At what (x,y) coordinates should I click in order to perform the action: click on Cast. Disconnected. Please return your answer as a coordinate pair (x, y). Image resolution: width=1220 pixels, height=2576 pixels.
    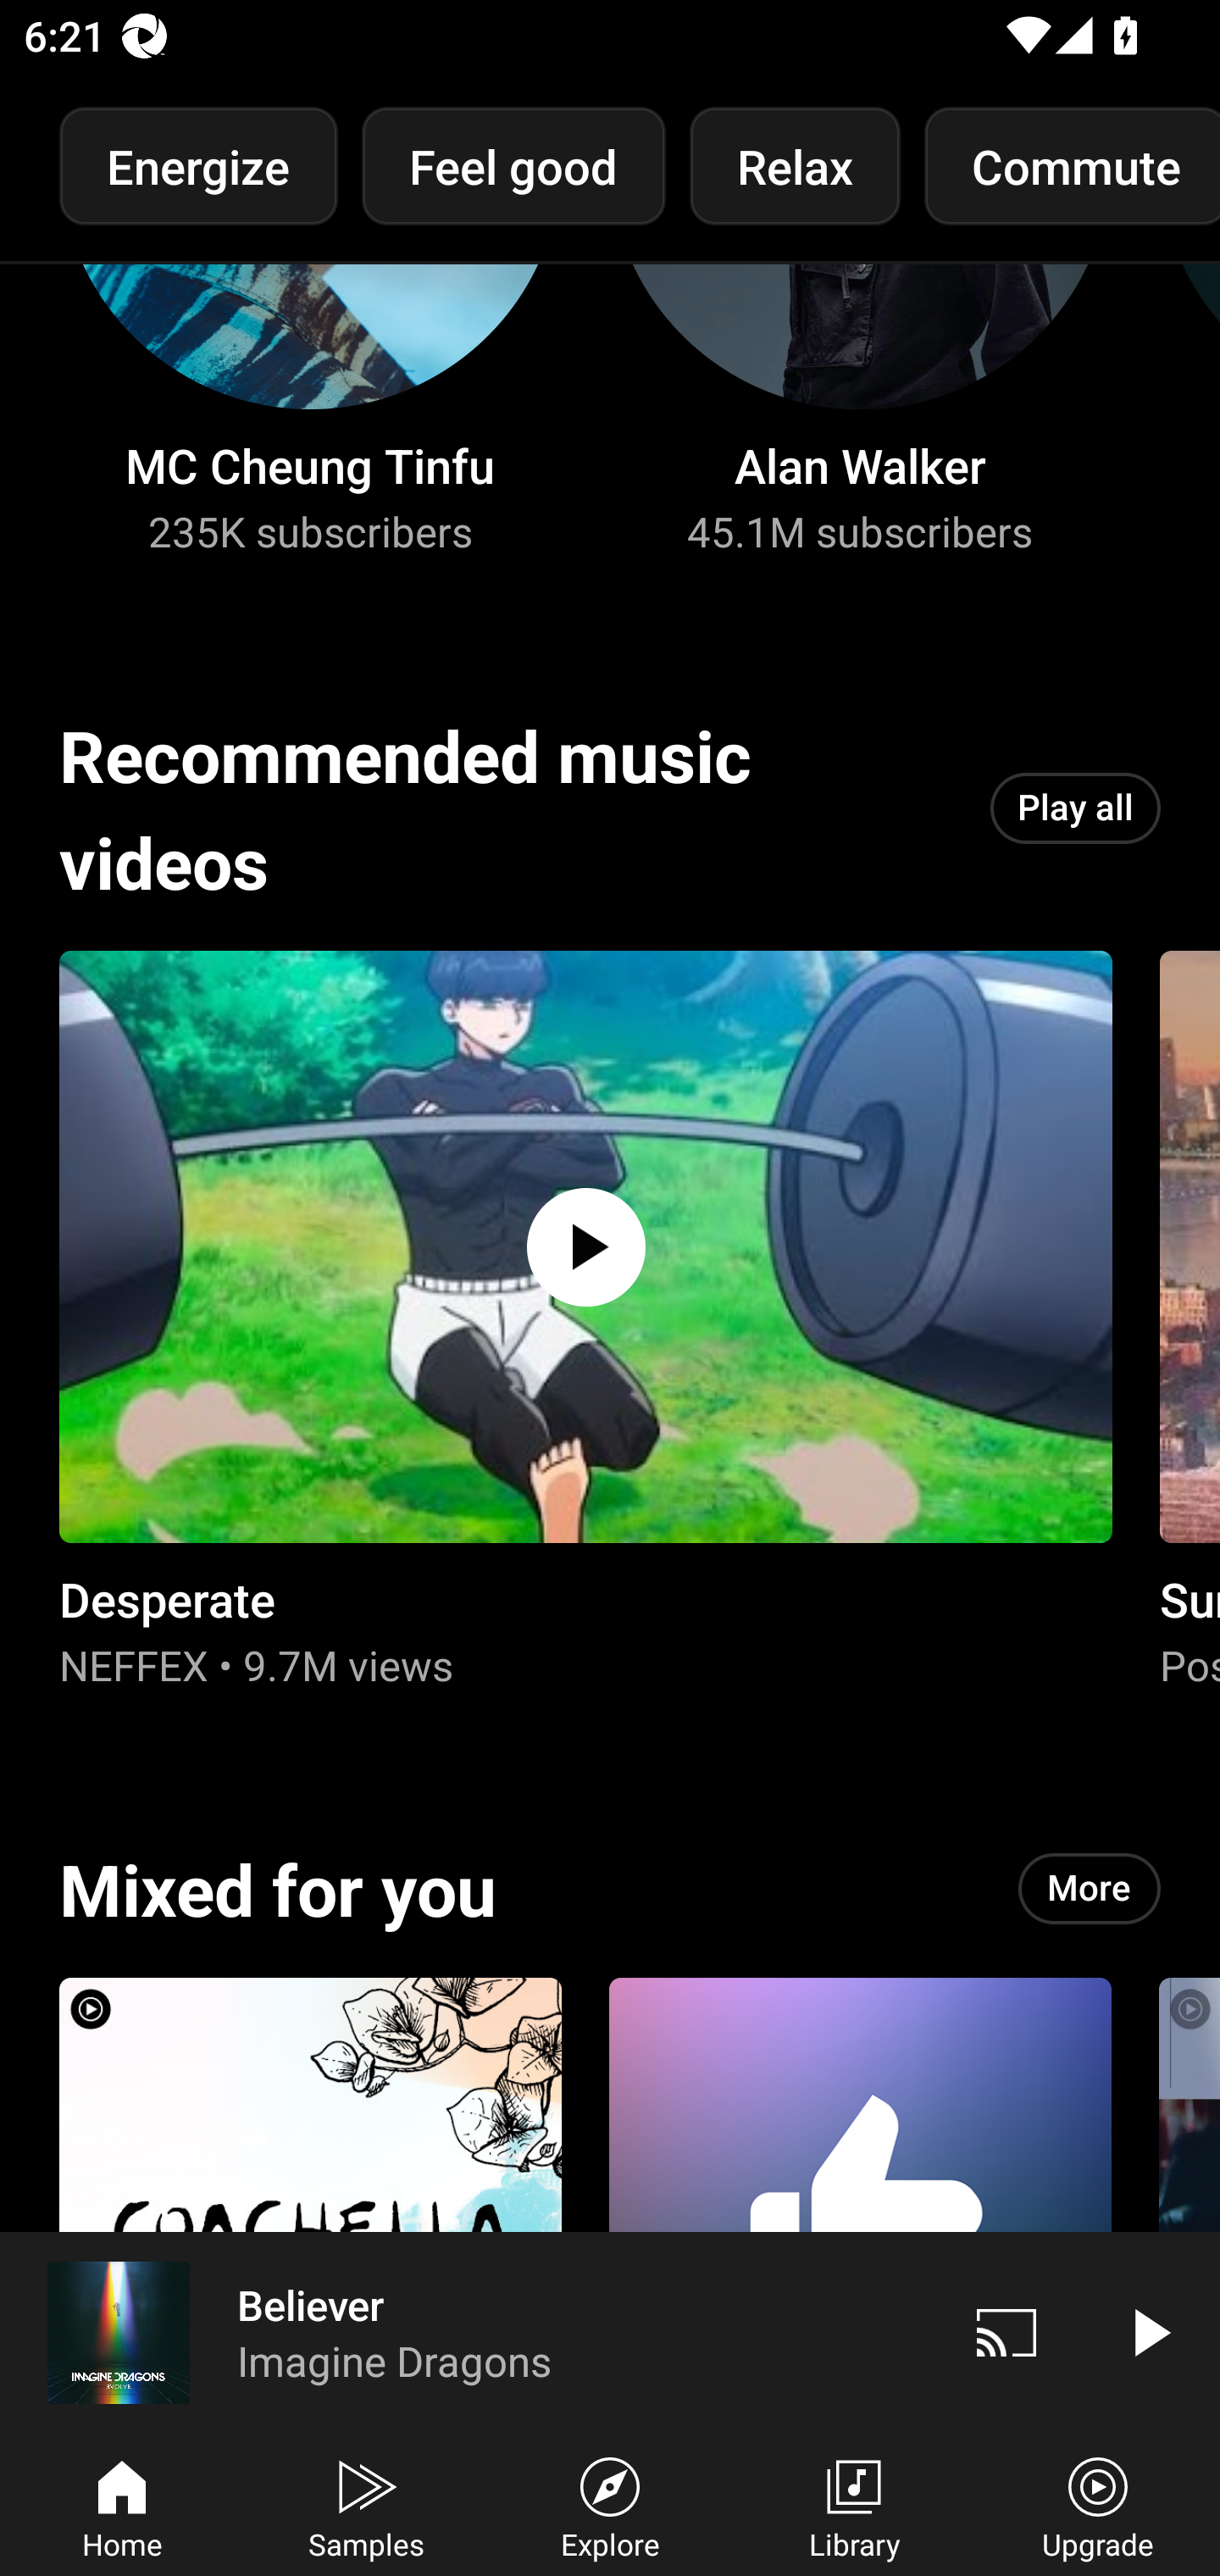
    Looking at the image, I should click on (1006, 2332).